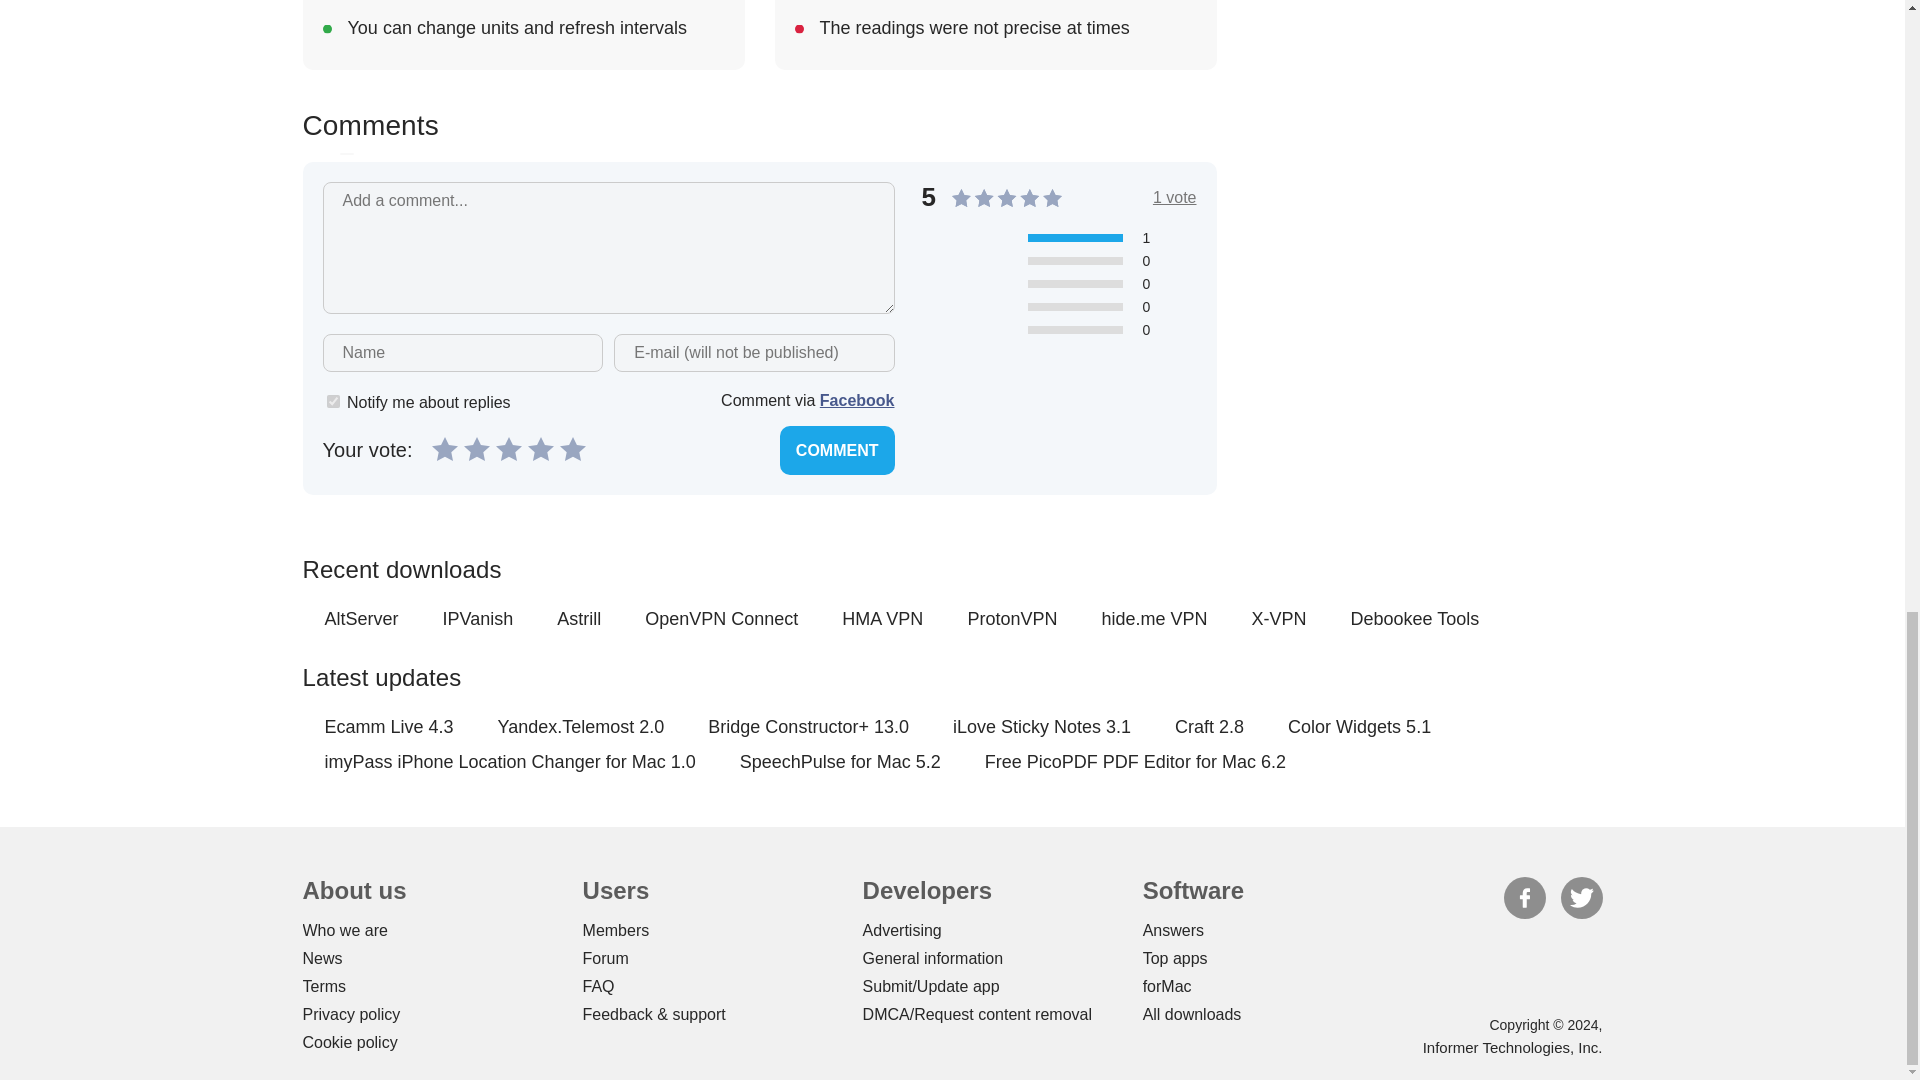 The height and width of the screenshot is (1080, 1920). I want to click on Comment, so click(836, 450).